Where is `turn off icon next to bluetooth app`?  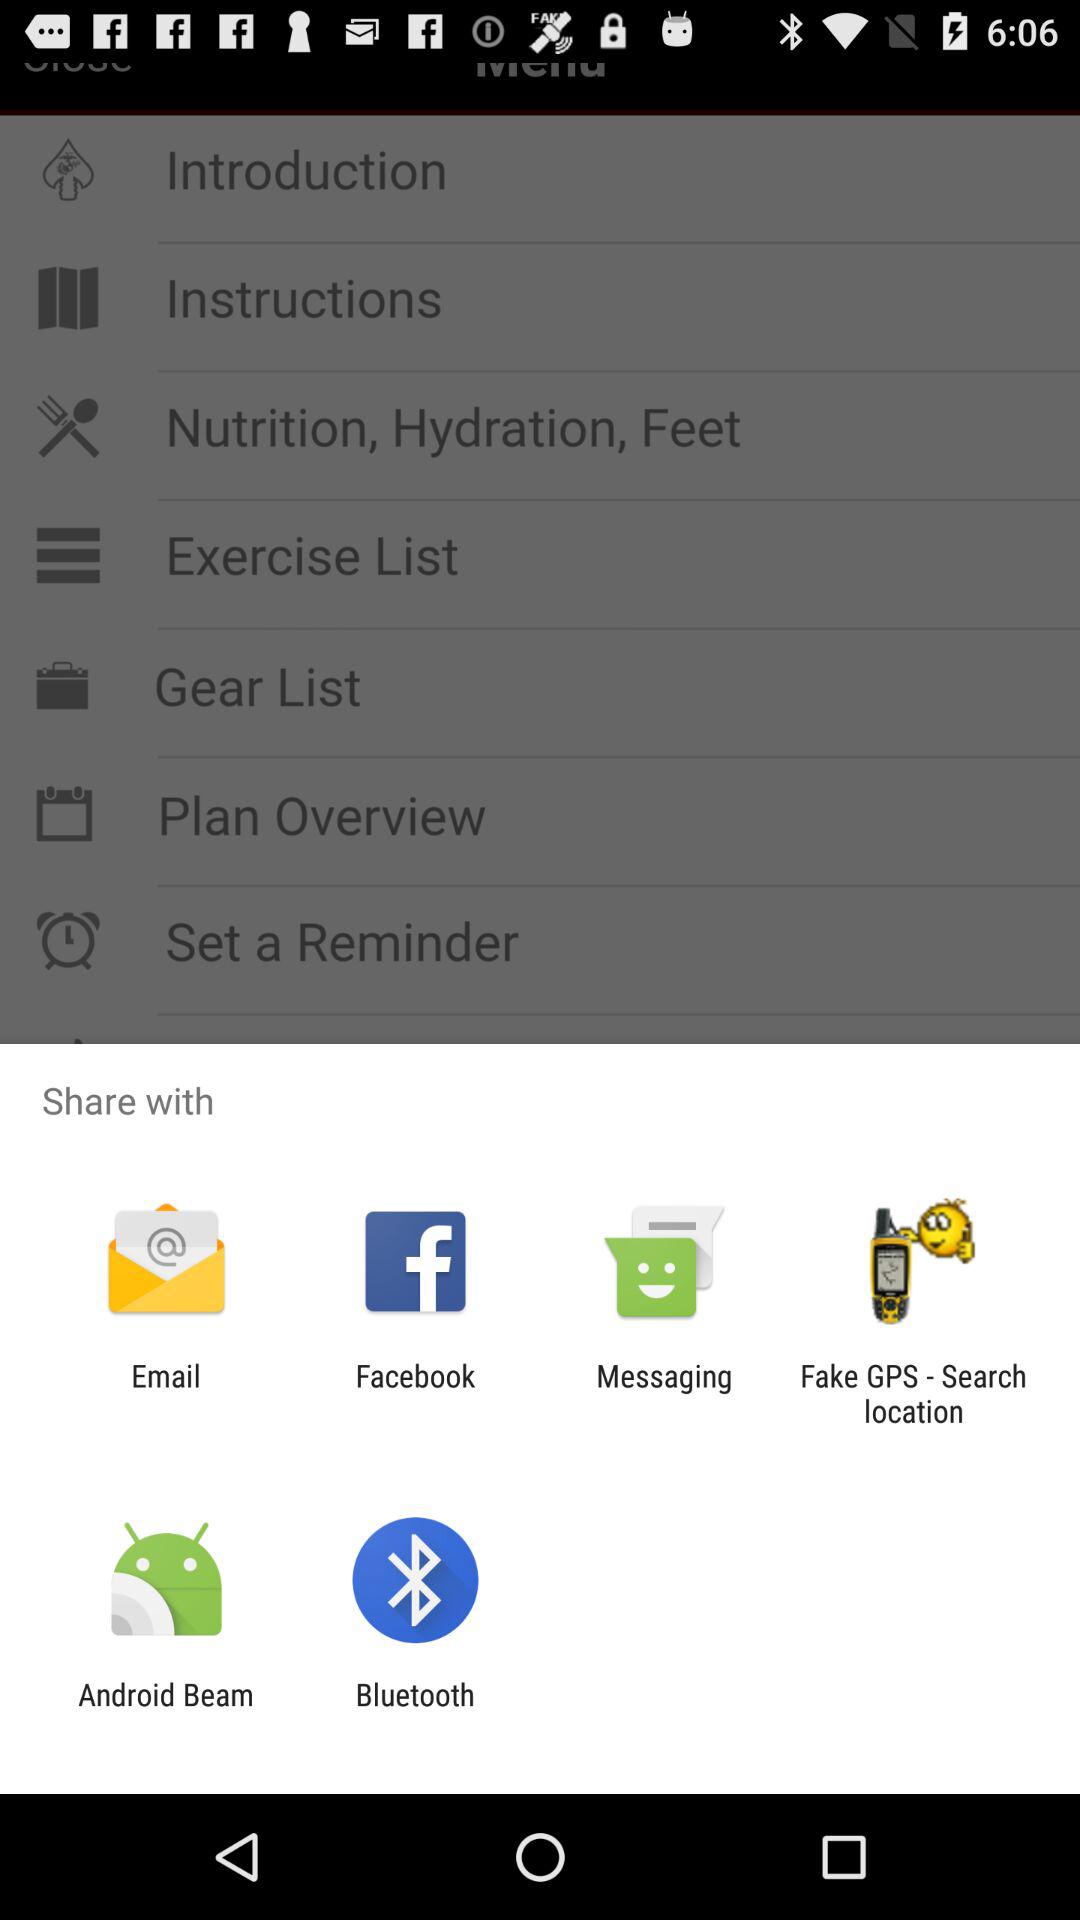 turn off icon next to bluetooth app is located at coordinates (166, 1712).